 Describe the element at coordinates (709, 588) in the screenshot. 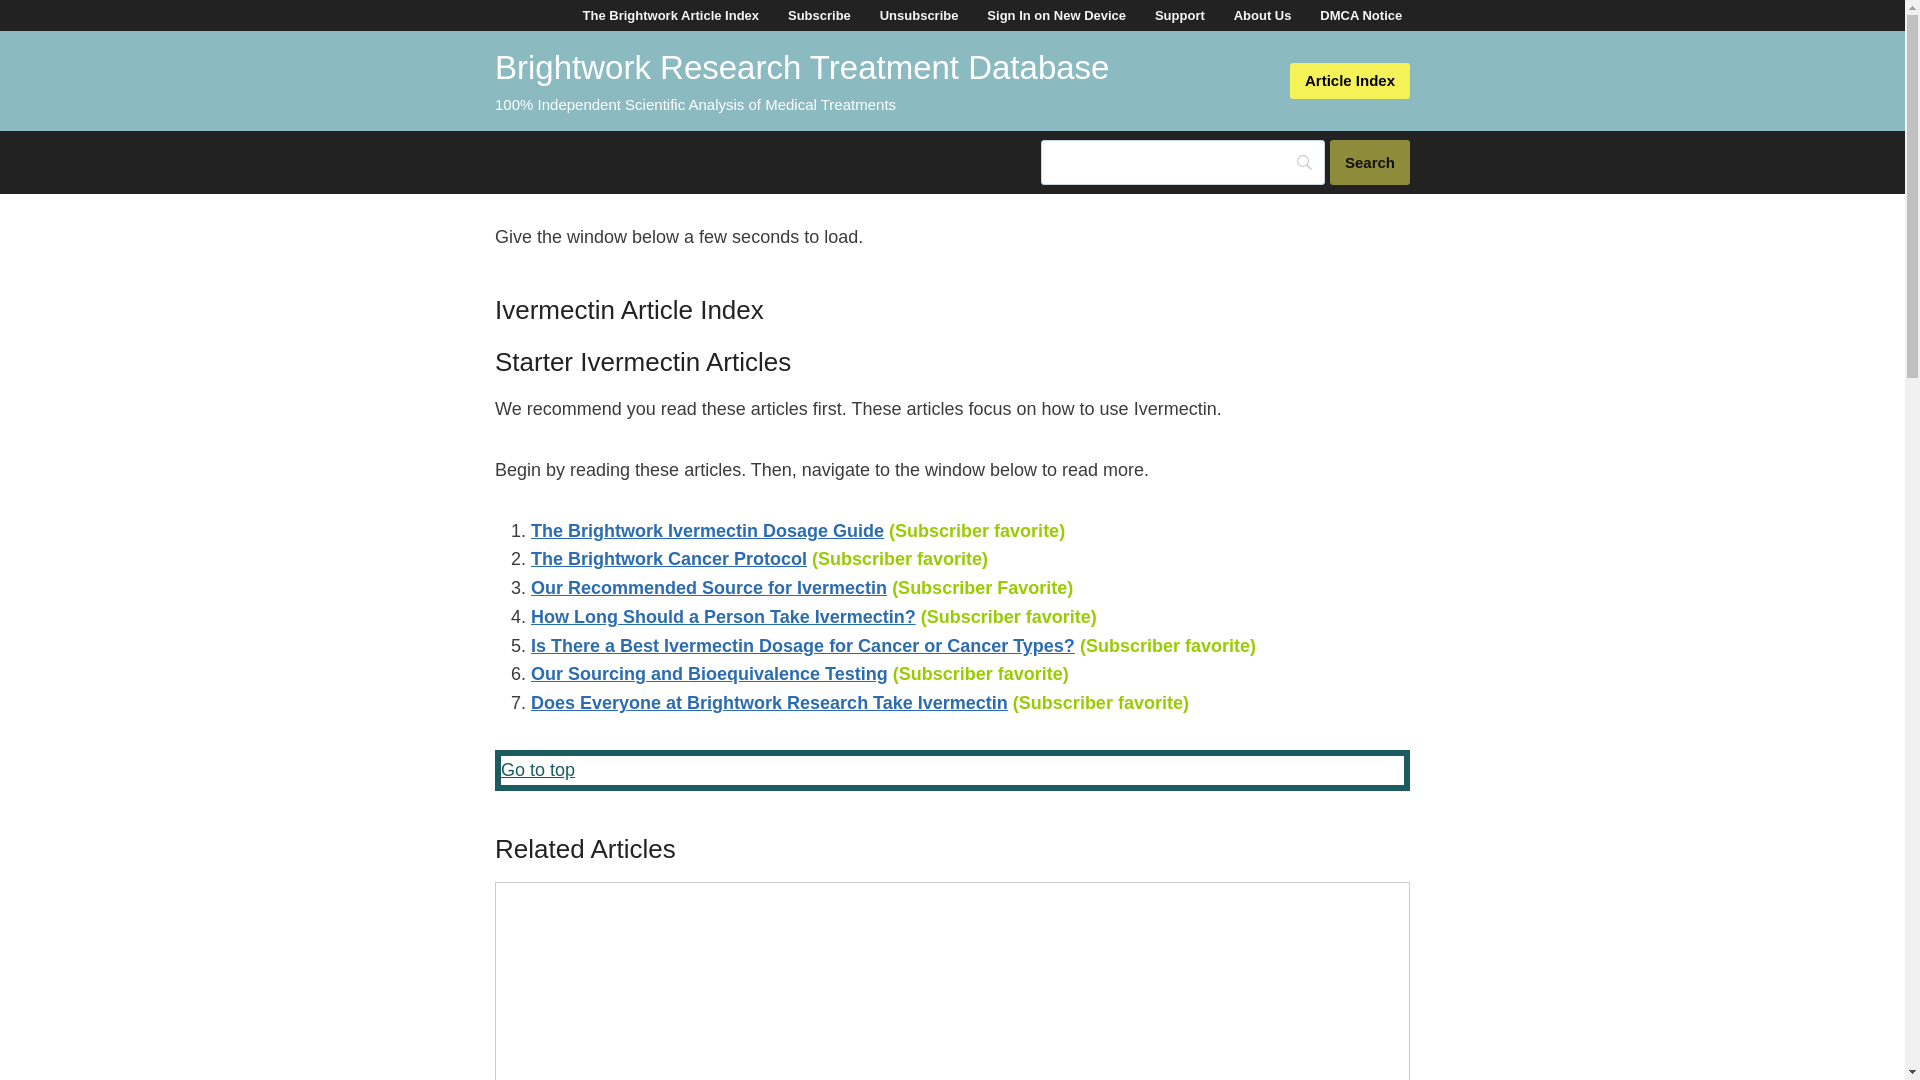

I see `Our Recommended Source for Ivermectin` at that location.